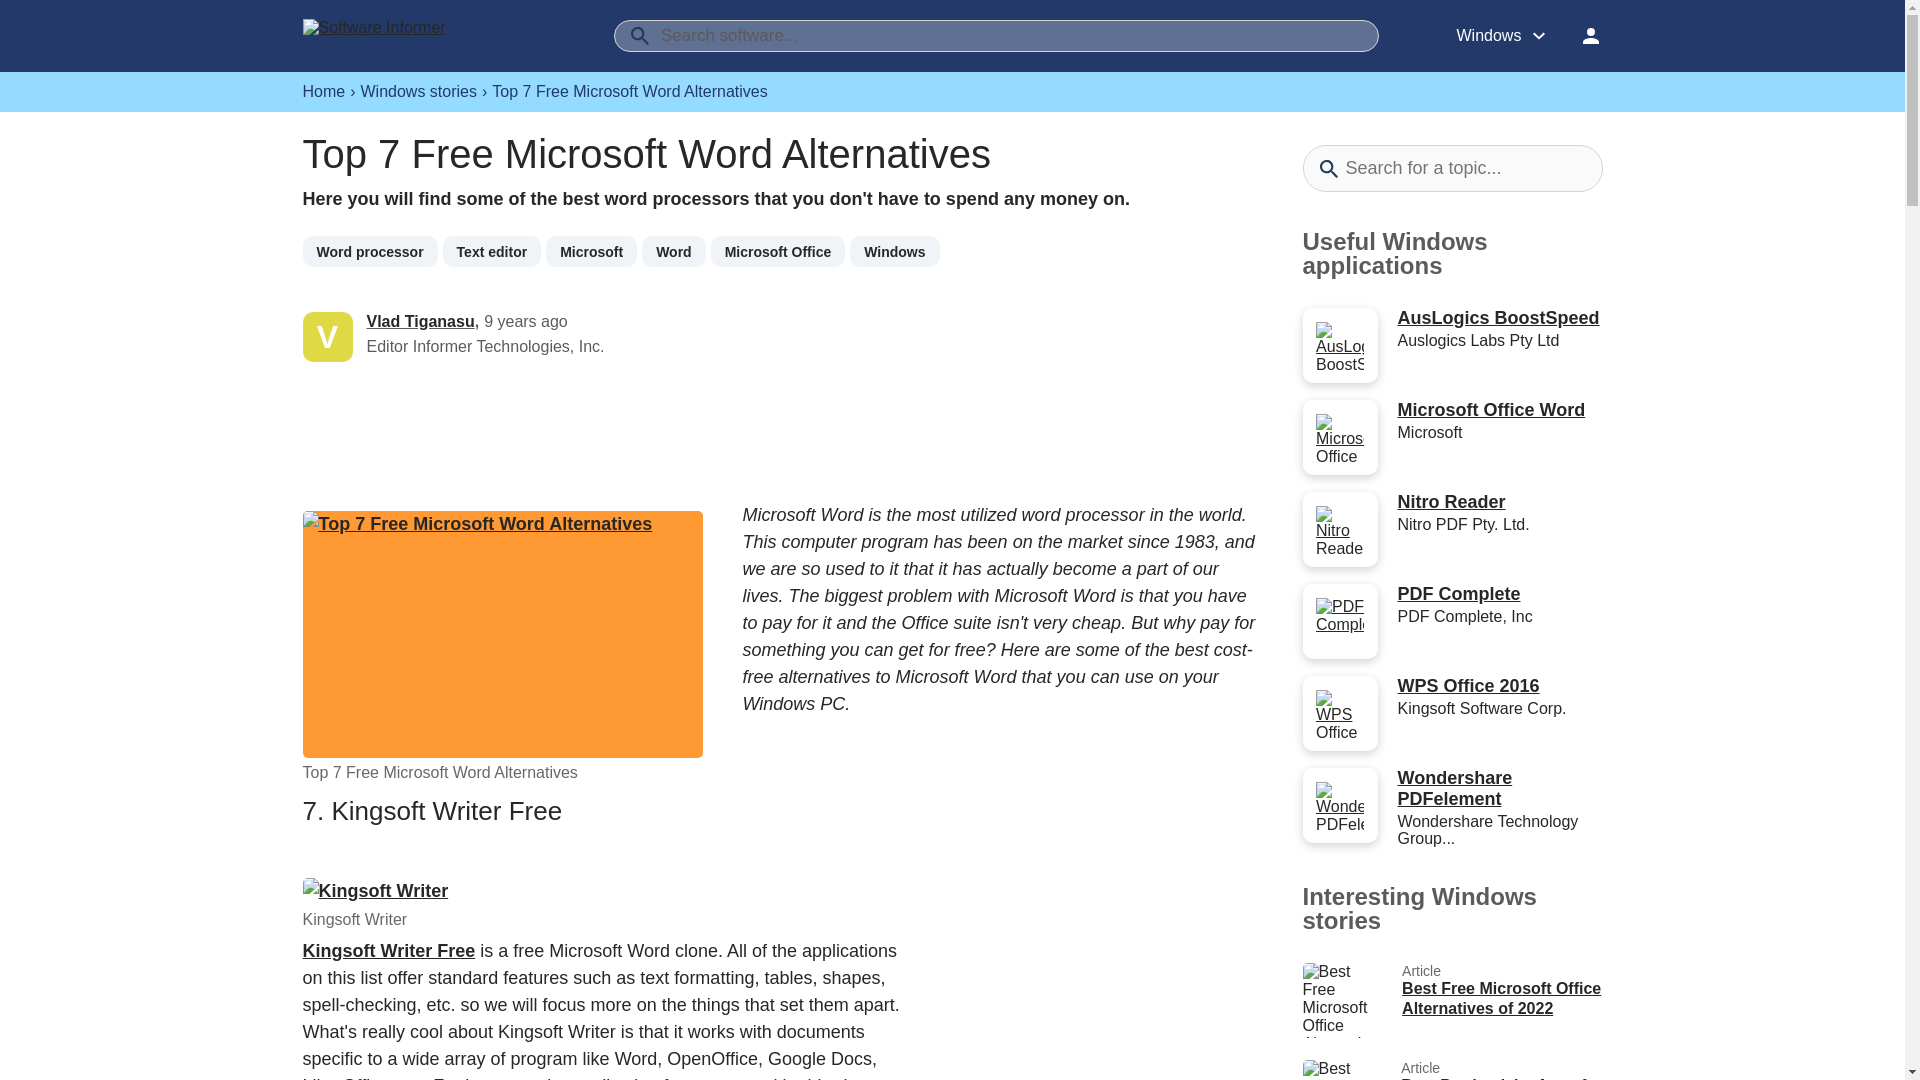 The width and height of the screenshot is (1920, 1080). I want to click on Home, so click(323, 92).